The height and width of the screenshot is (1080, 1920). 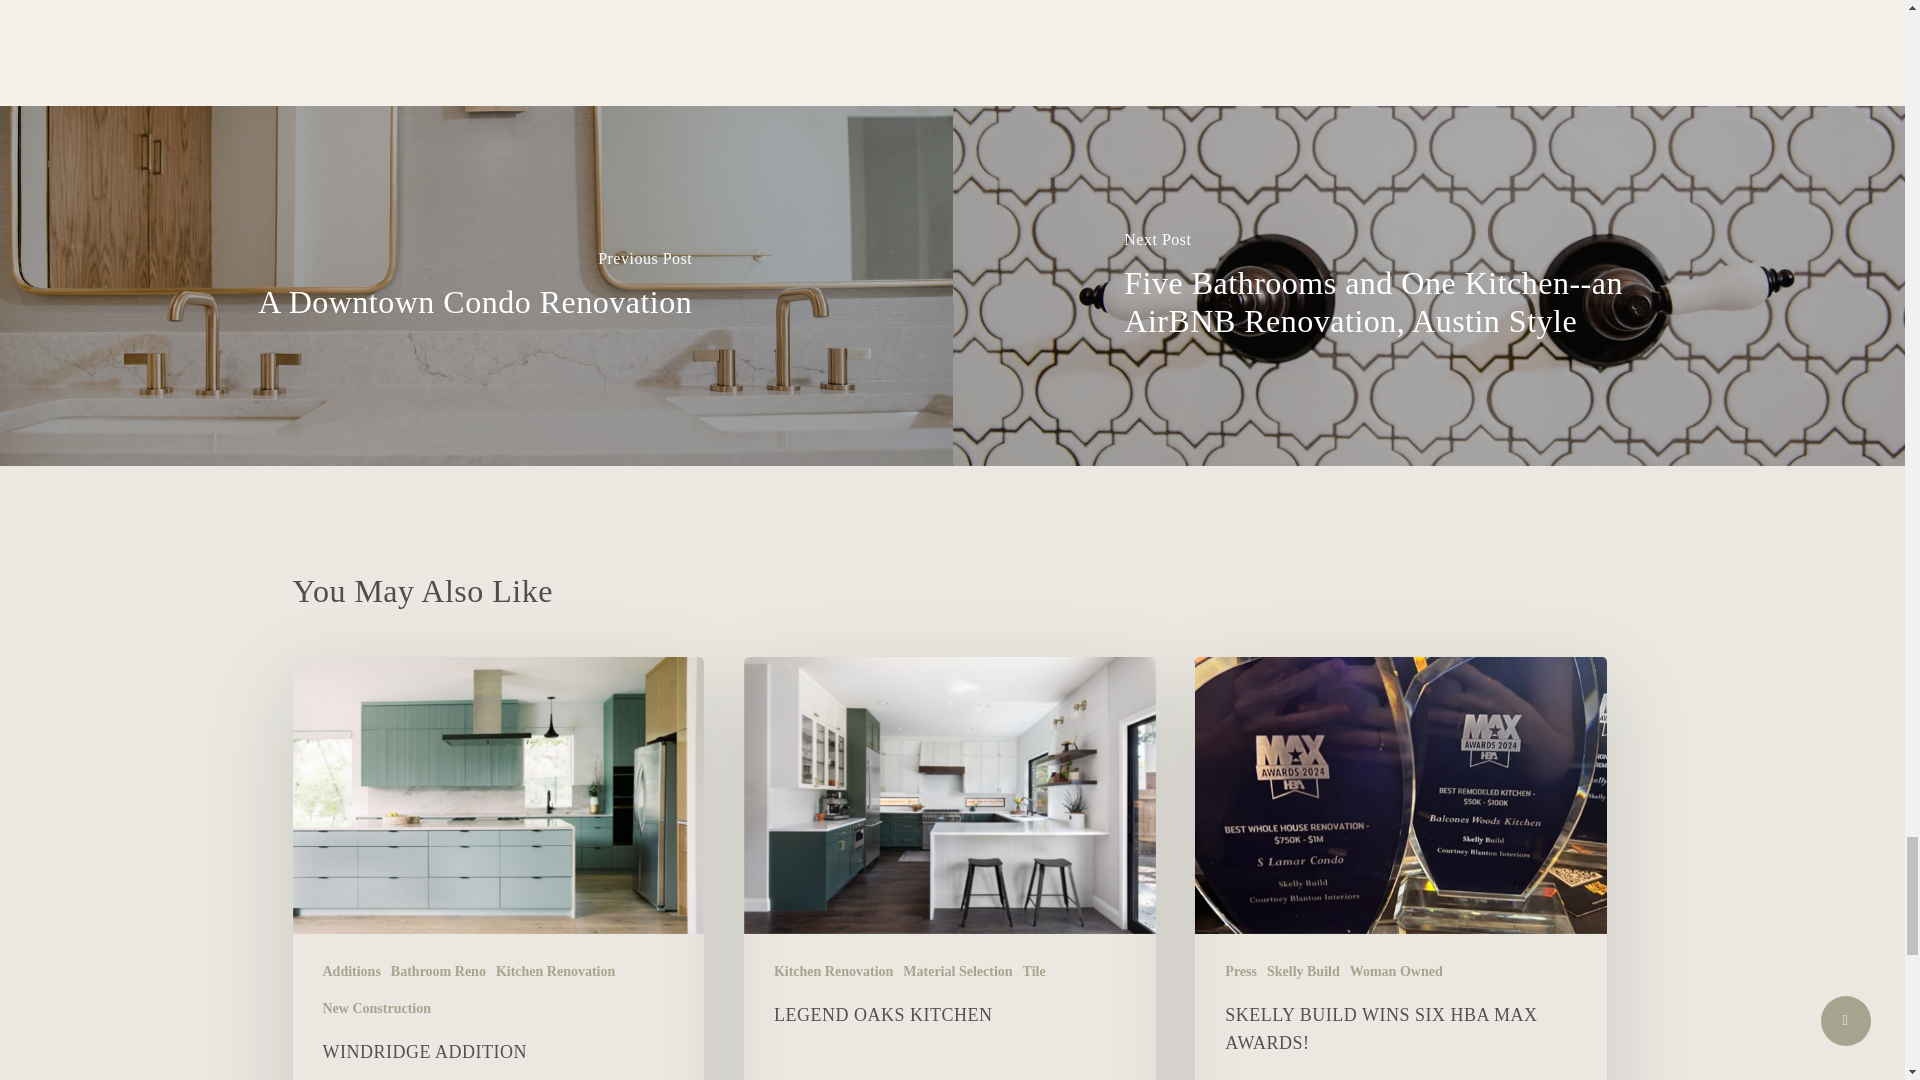 I want to click on Kitchen Renovation, so click(x=554, y=971).